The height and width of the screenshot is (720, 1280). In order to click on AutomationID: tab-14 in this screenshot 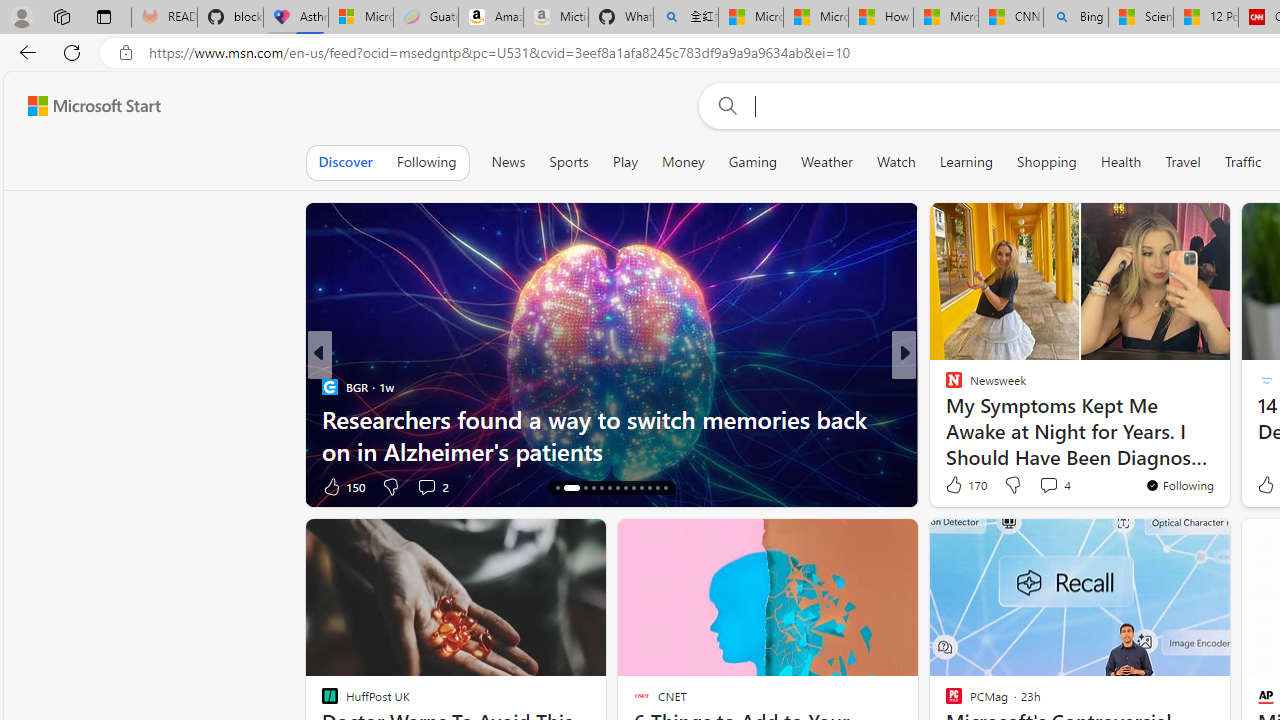, I will do `click(556, 488)`.